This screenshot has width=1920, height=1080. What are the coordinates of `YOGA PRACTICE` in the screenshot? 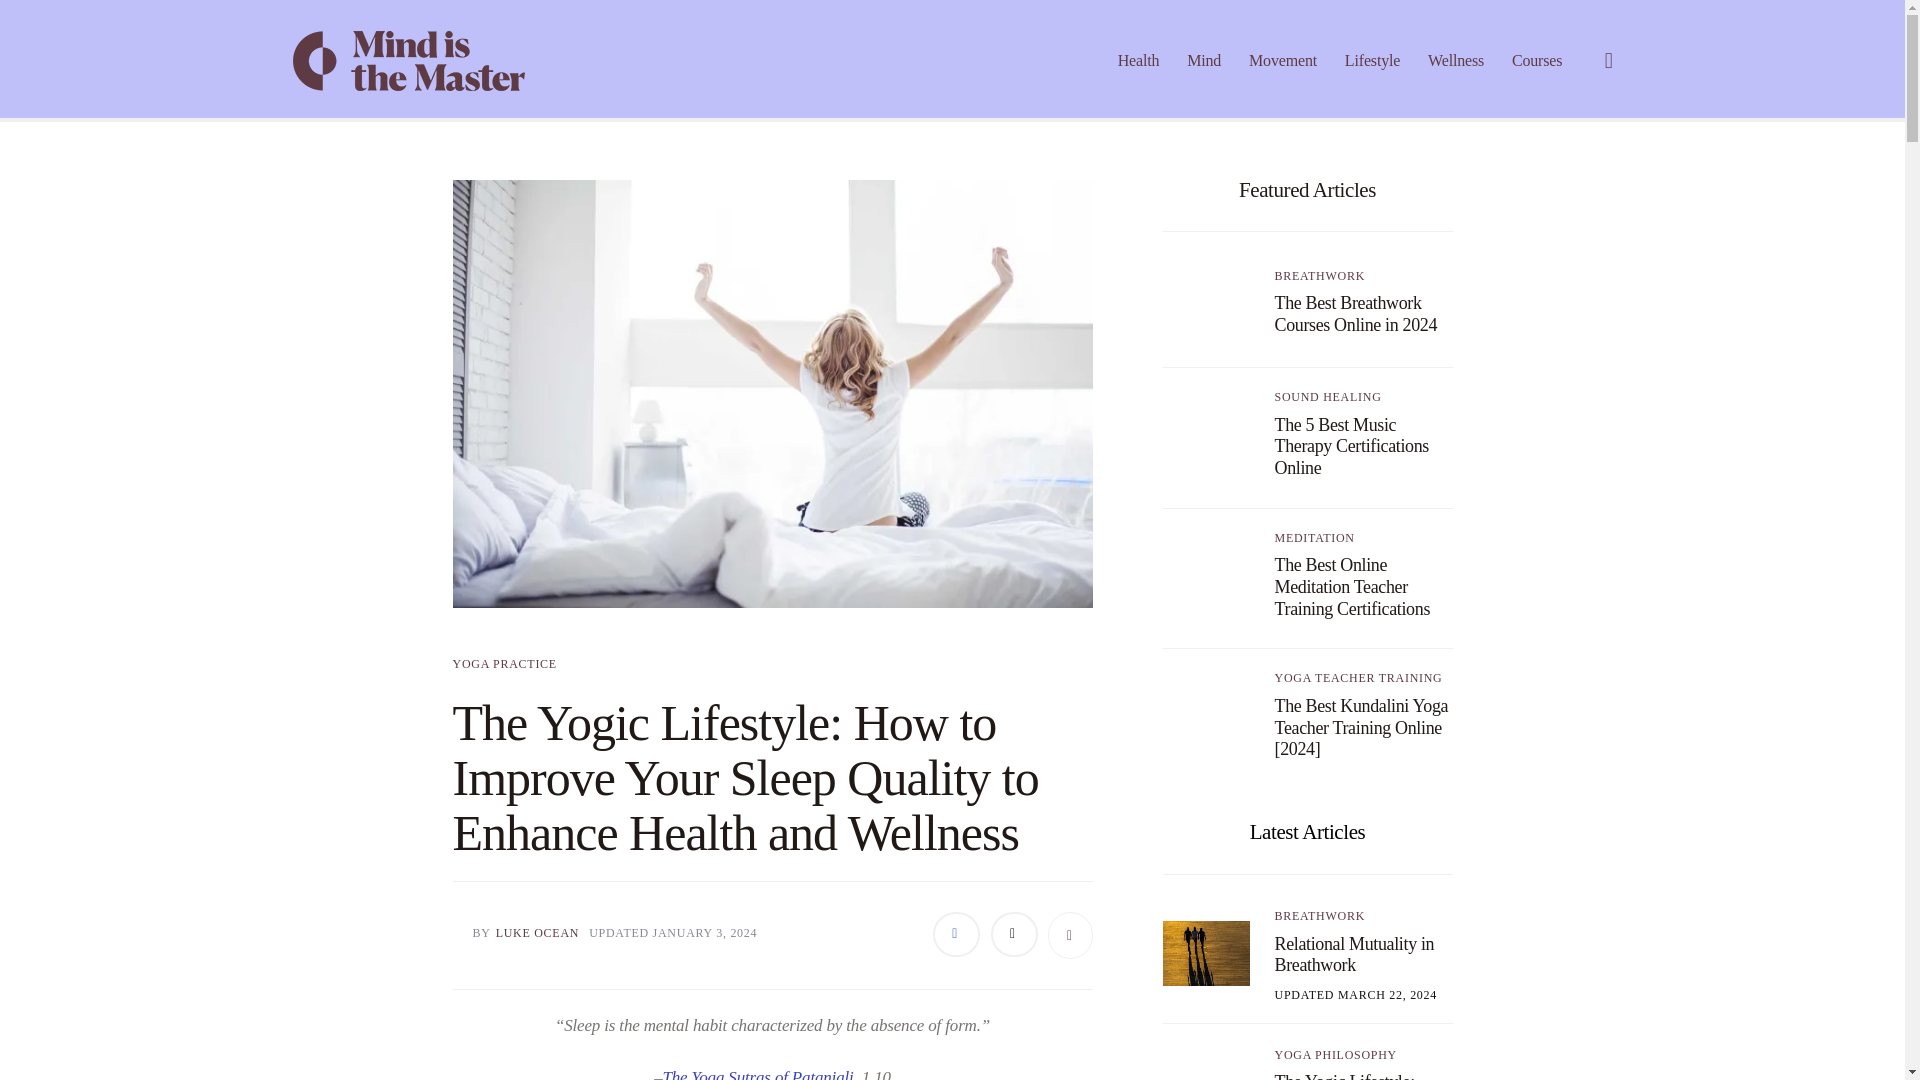 It's located at (504, 663).